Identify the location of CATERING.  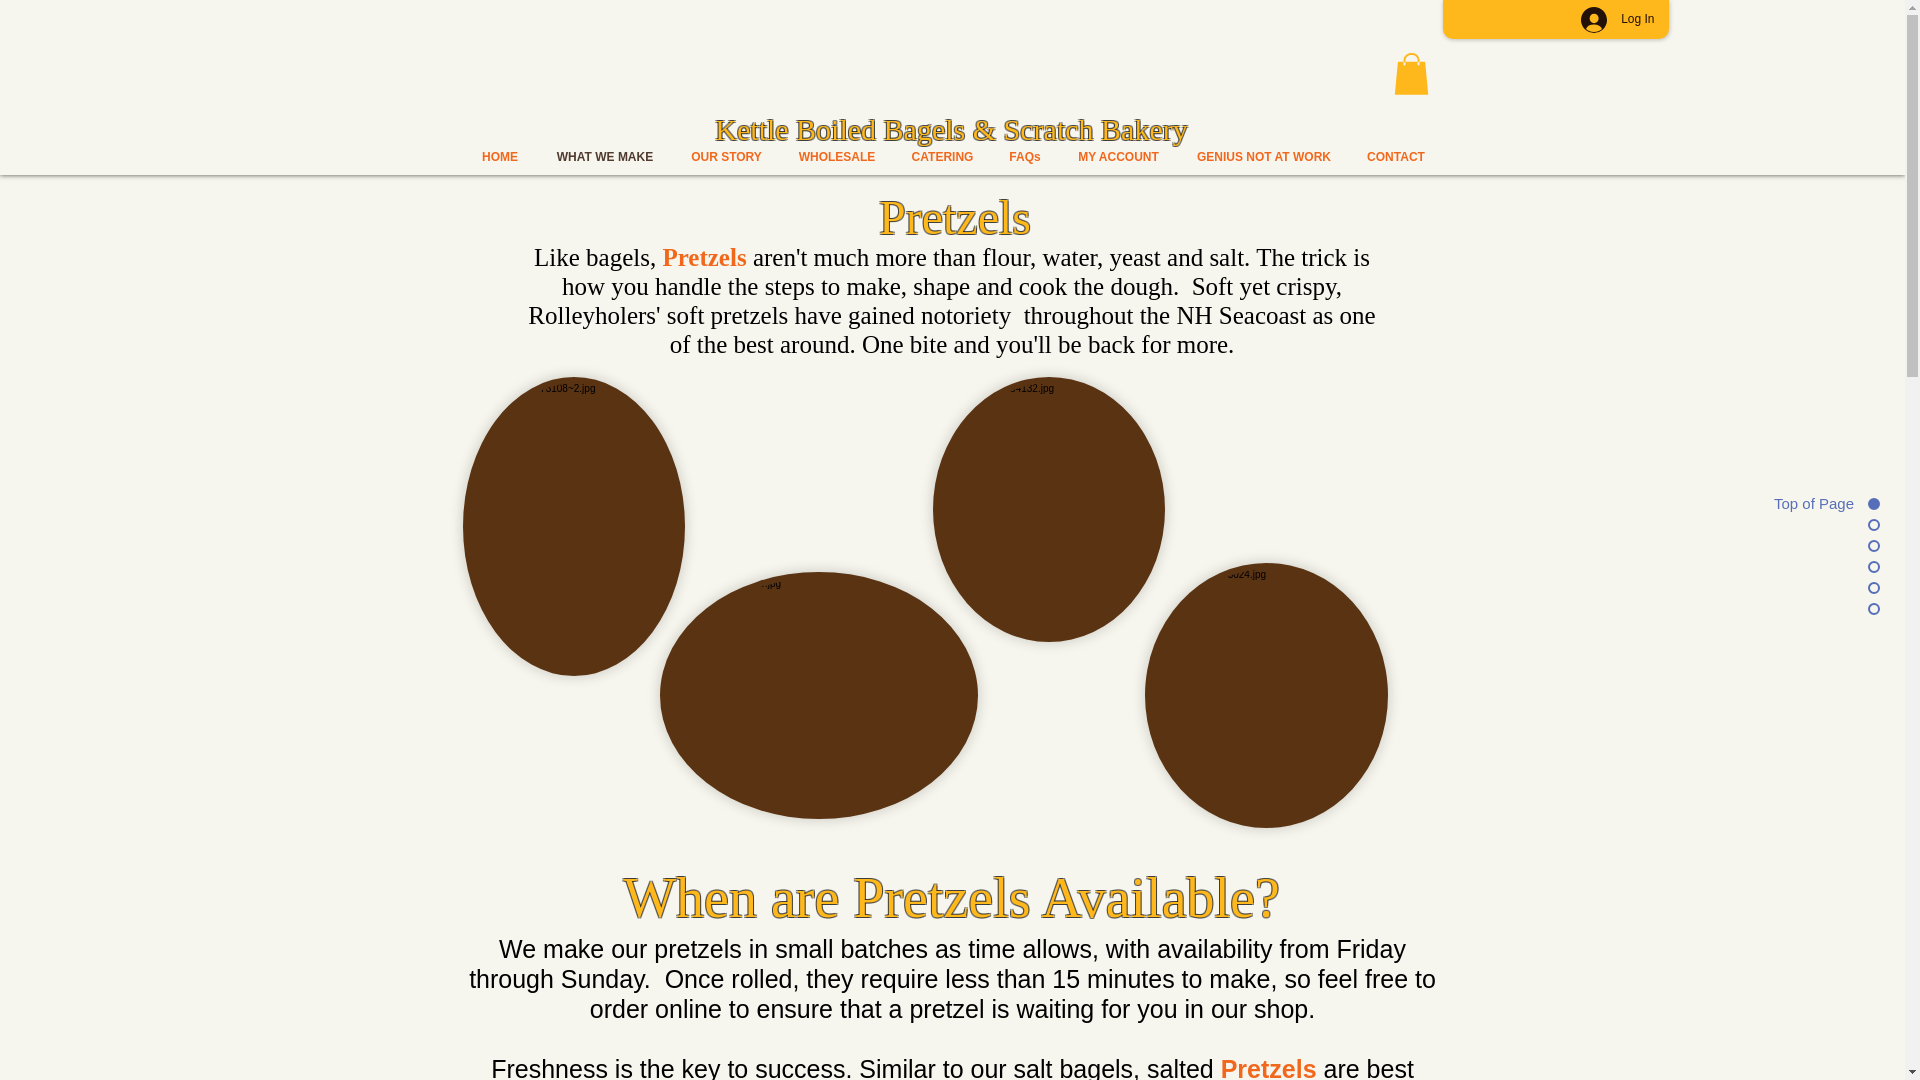
(943, 157).